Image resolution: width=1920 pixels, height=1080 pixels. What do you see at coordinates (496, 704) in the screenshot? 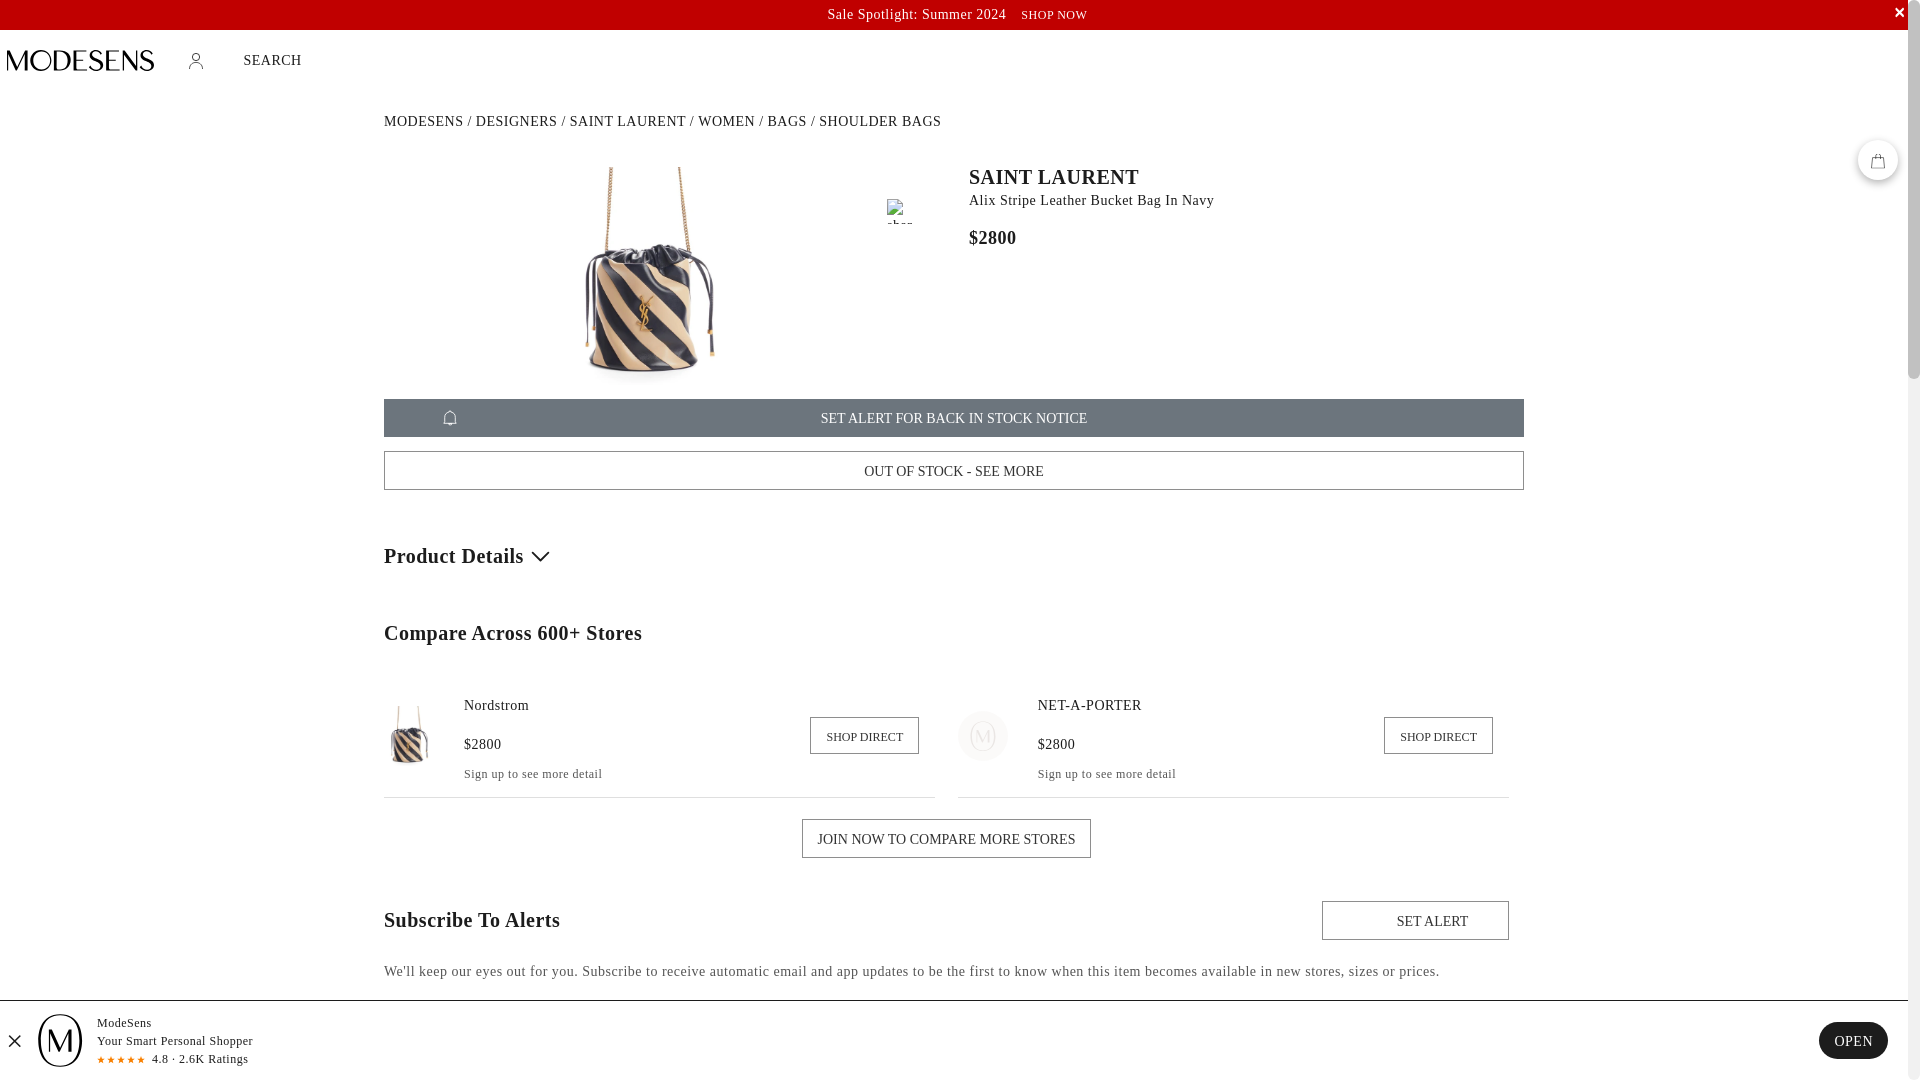
I see `Buy from store's website` at bounding box center [496, 704].